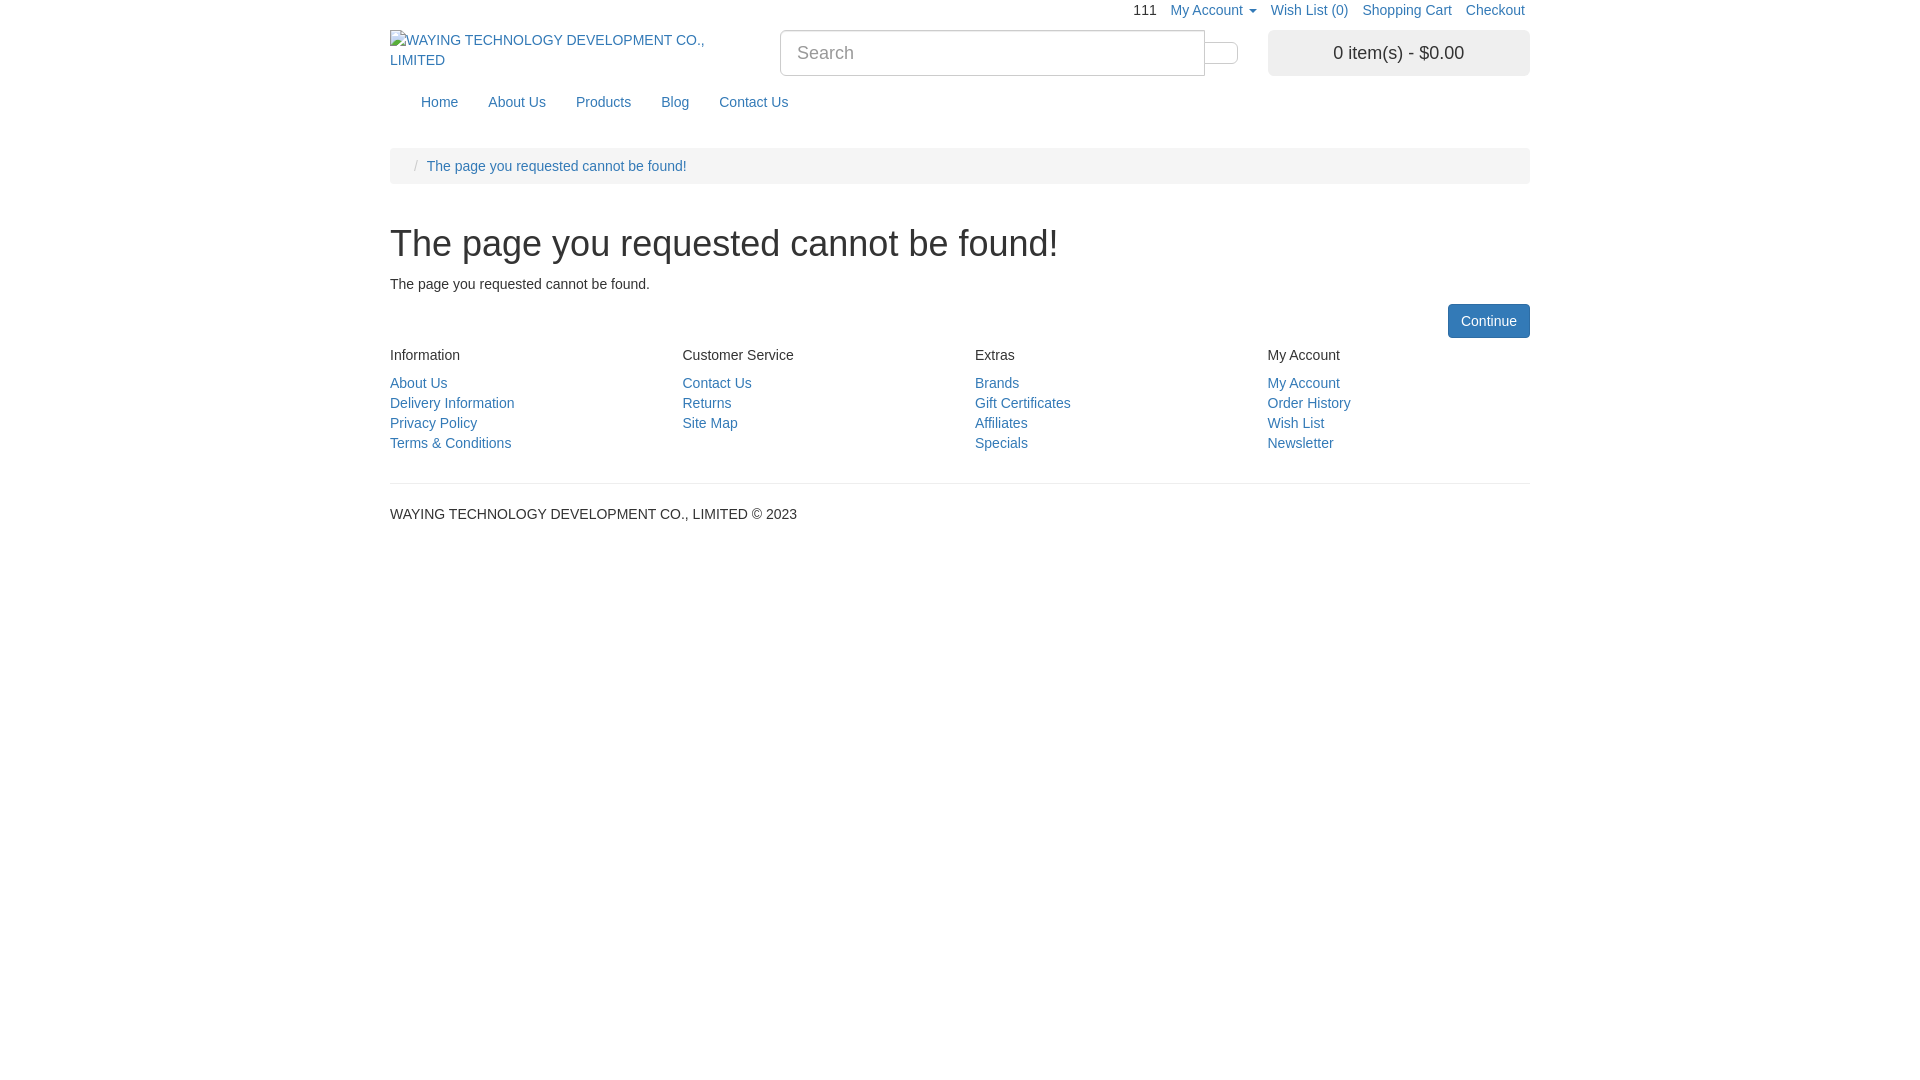 Image resolution: width=1920 pixels, height=1080 pixels. I want to click on About Us, so click(517, 102).